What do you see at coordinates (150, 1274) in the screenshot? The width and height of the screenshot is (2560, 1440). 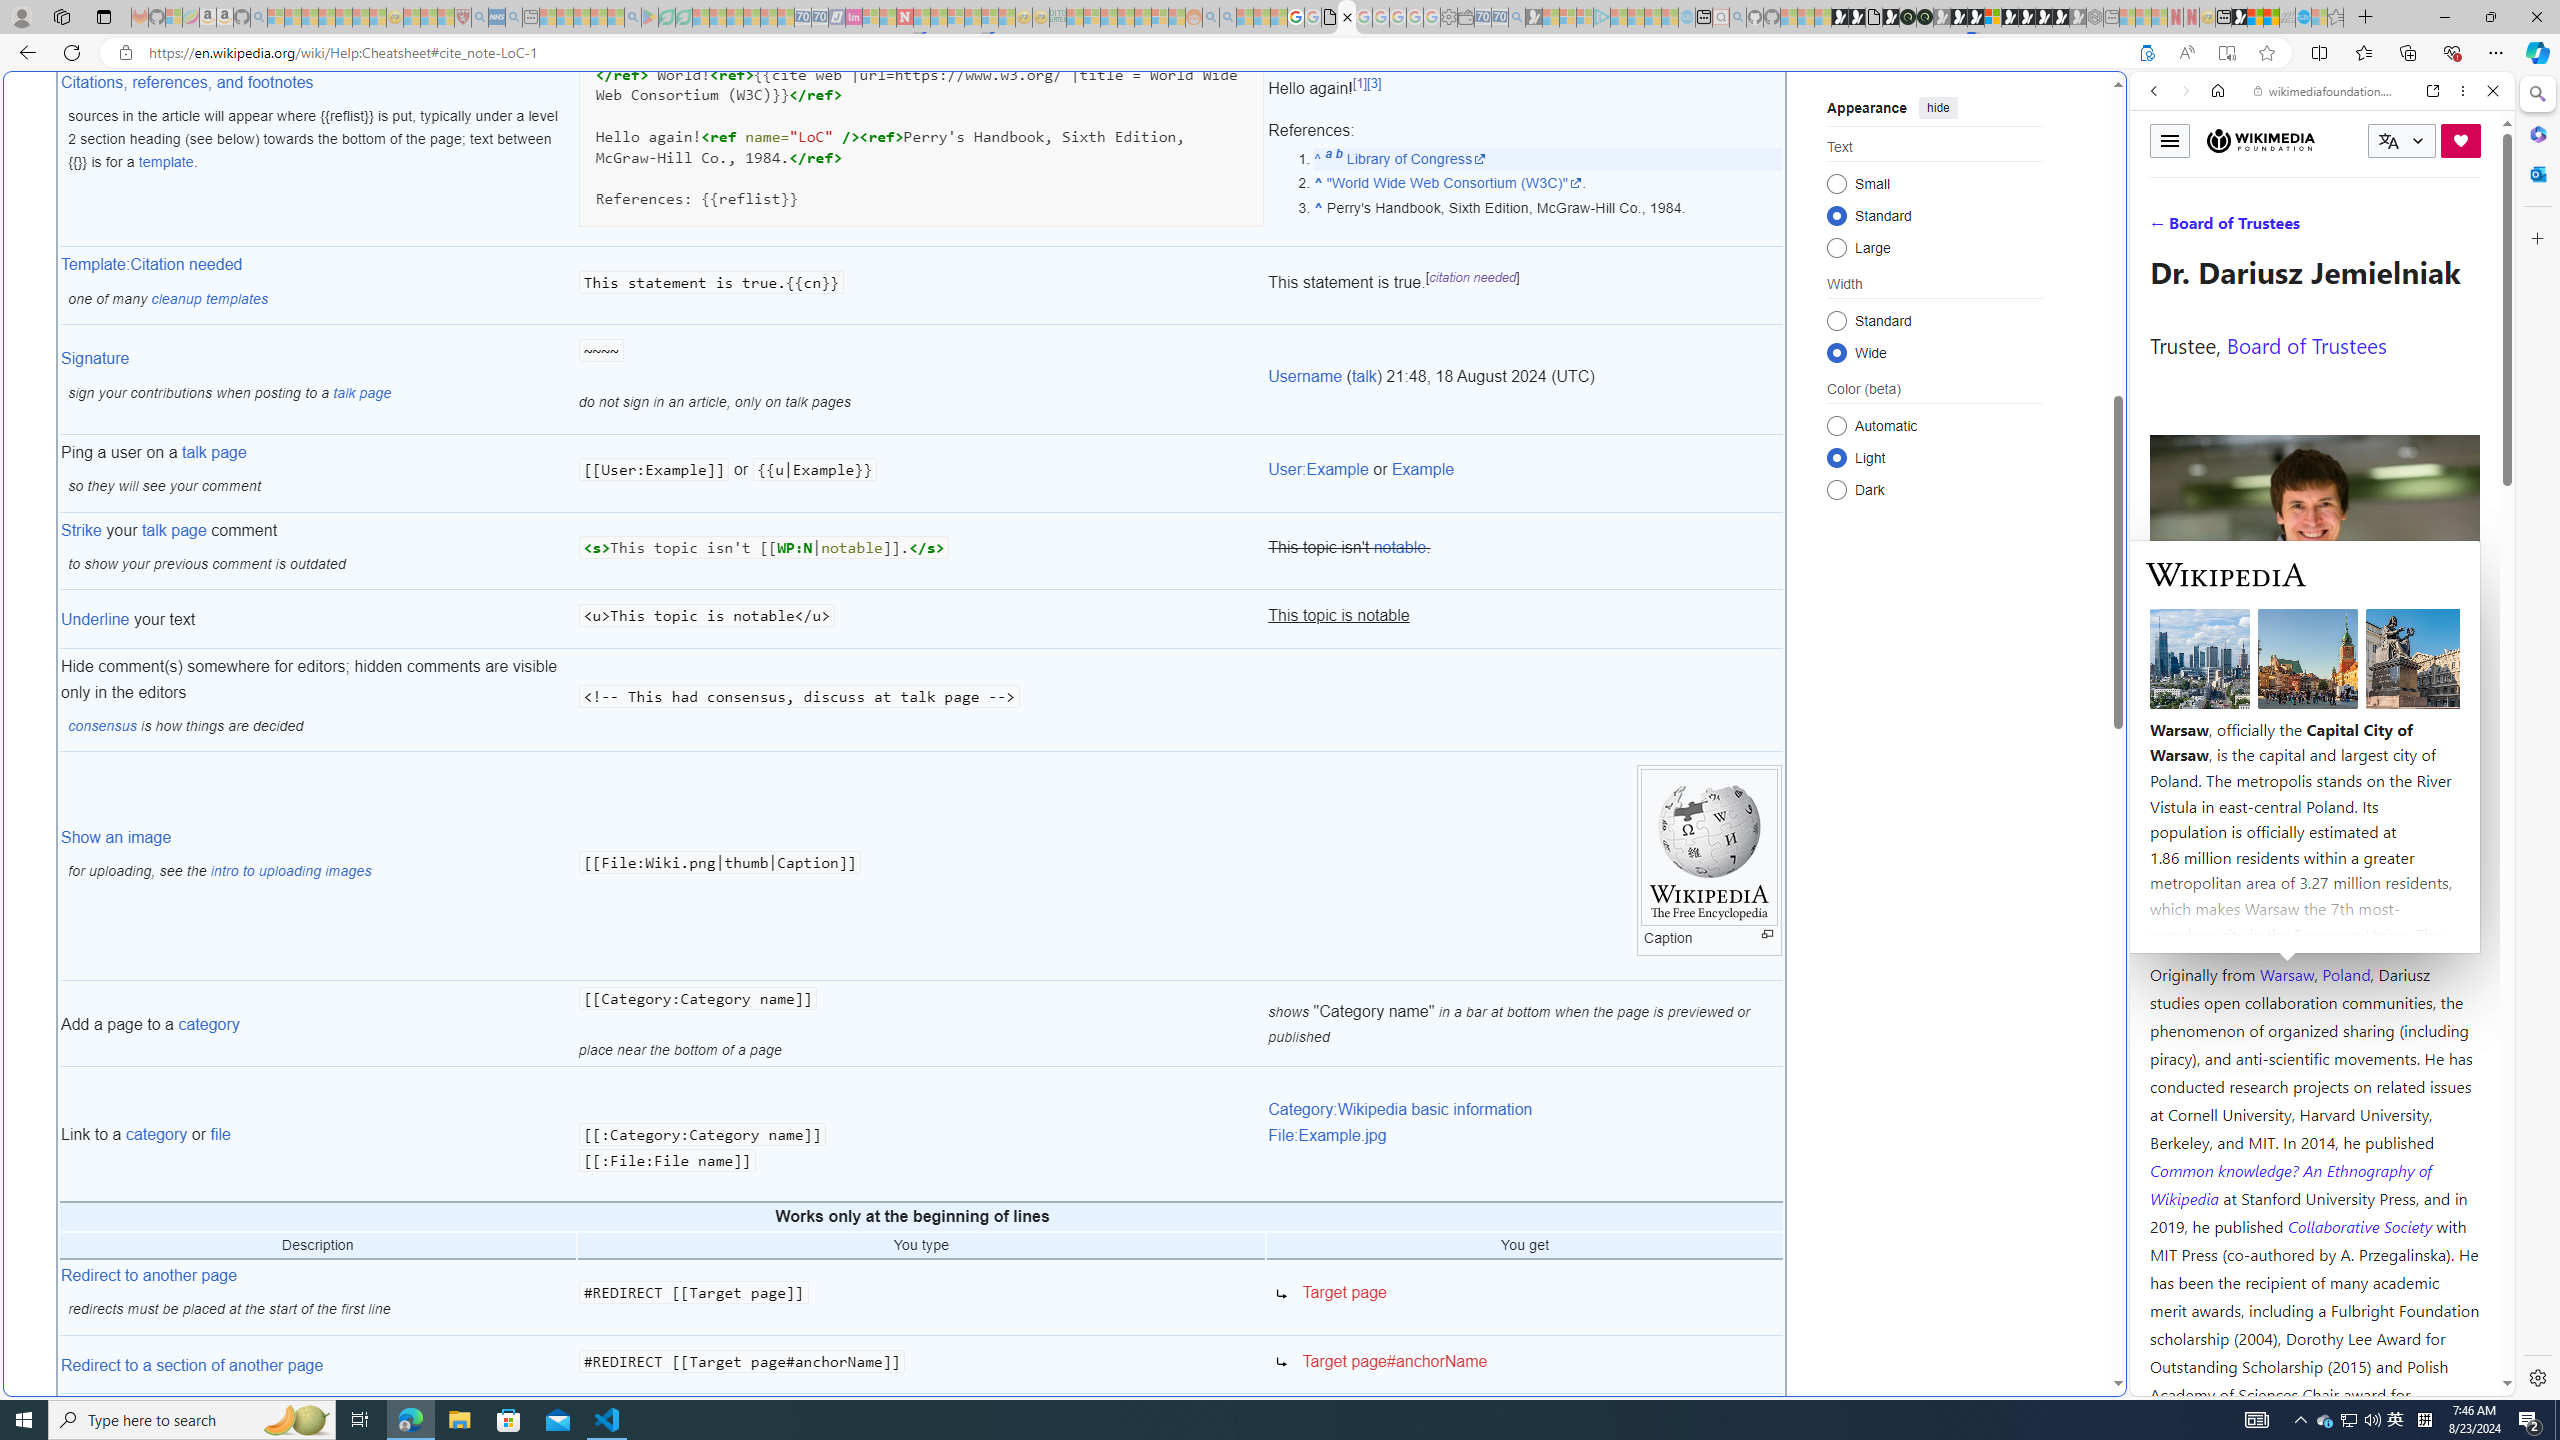 I see `Redirect to another page` at bounding box center [150, 1274].